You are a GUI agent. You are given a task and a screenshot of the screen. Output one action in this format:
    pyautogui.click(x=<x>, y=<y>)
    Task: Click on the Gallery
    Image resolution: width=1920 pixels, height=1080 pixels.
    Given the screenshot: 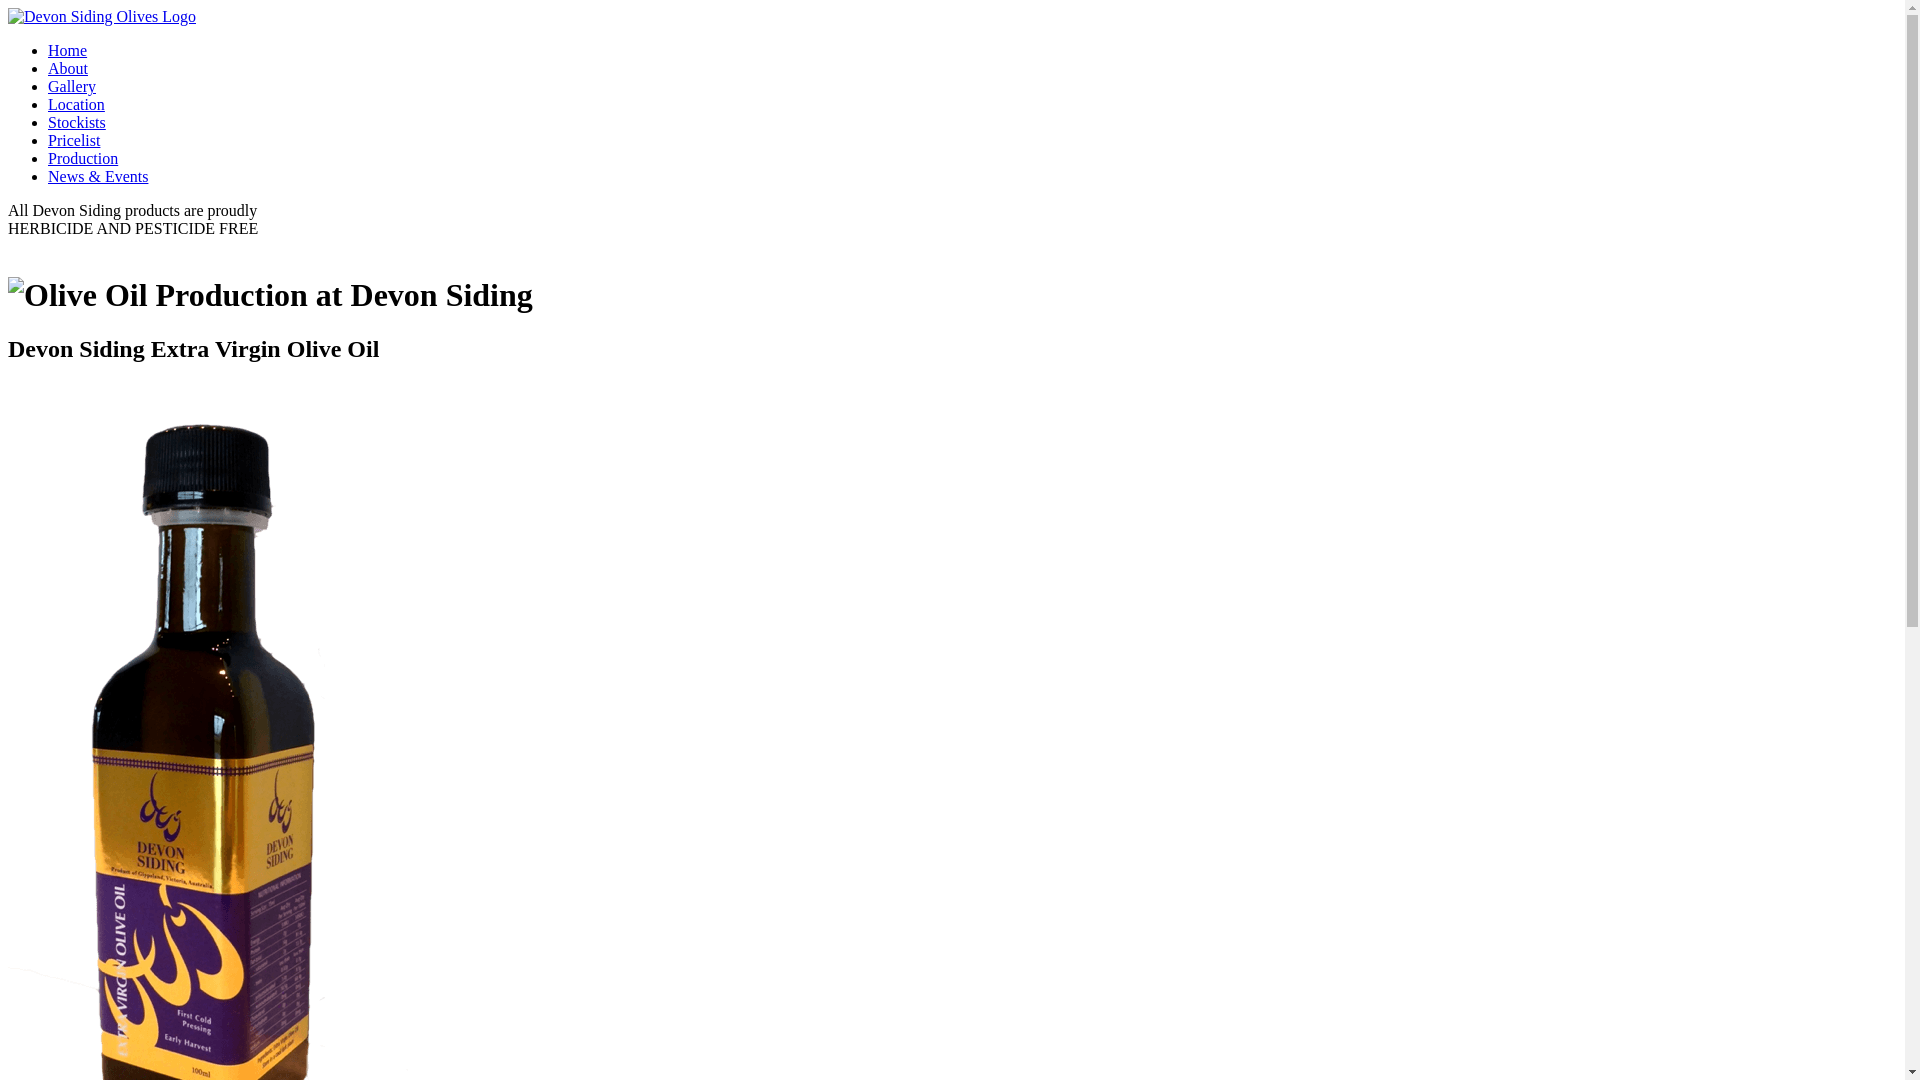 What is the action you would take?
    pyautogui.click(x=72, y=86)
    